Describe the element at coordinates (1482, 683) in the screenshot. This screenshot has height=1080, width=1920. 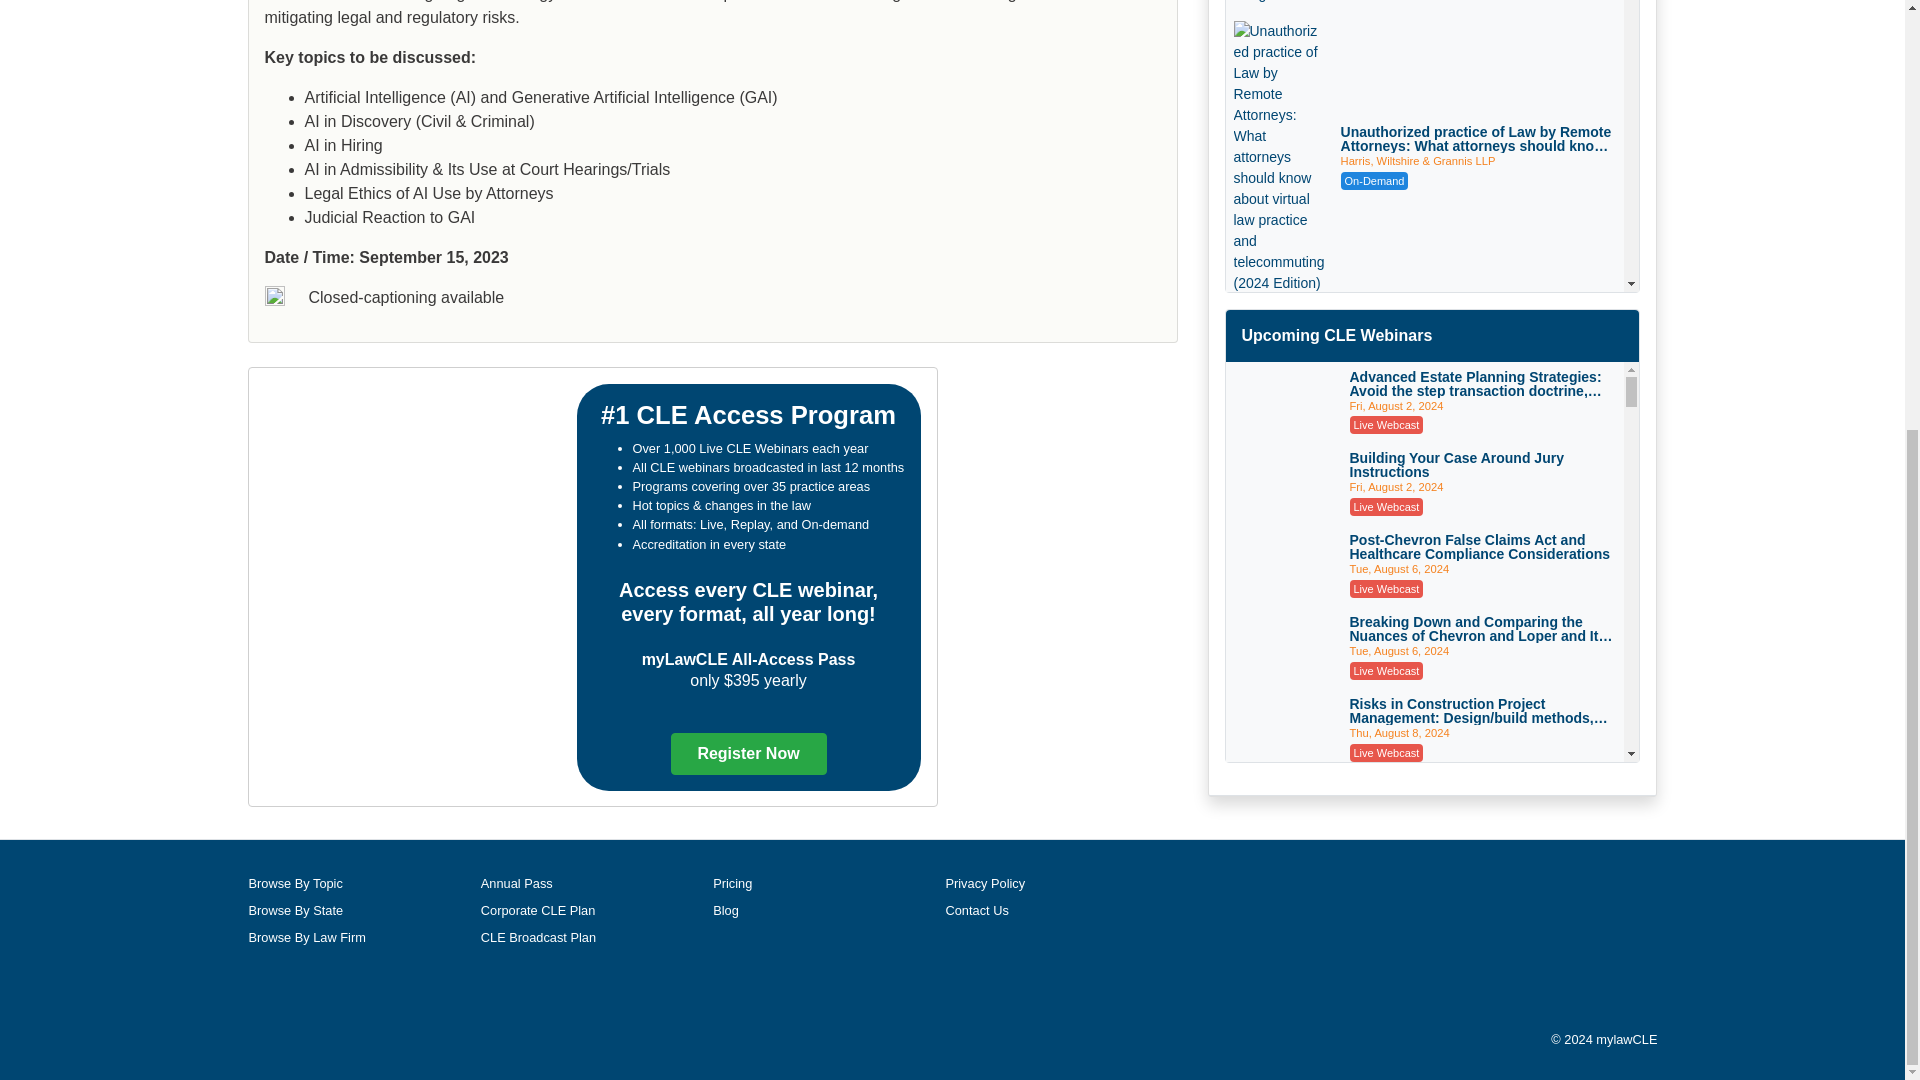
I see `Lawyers Serving on Boards` at that location.